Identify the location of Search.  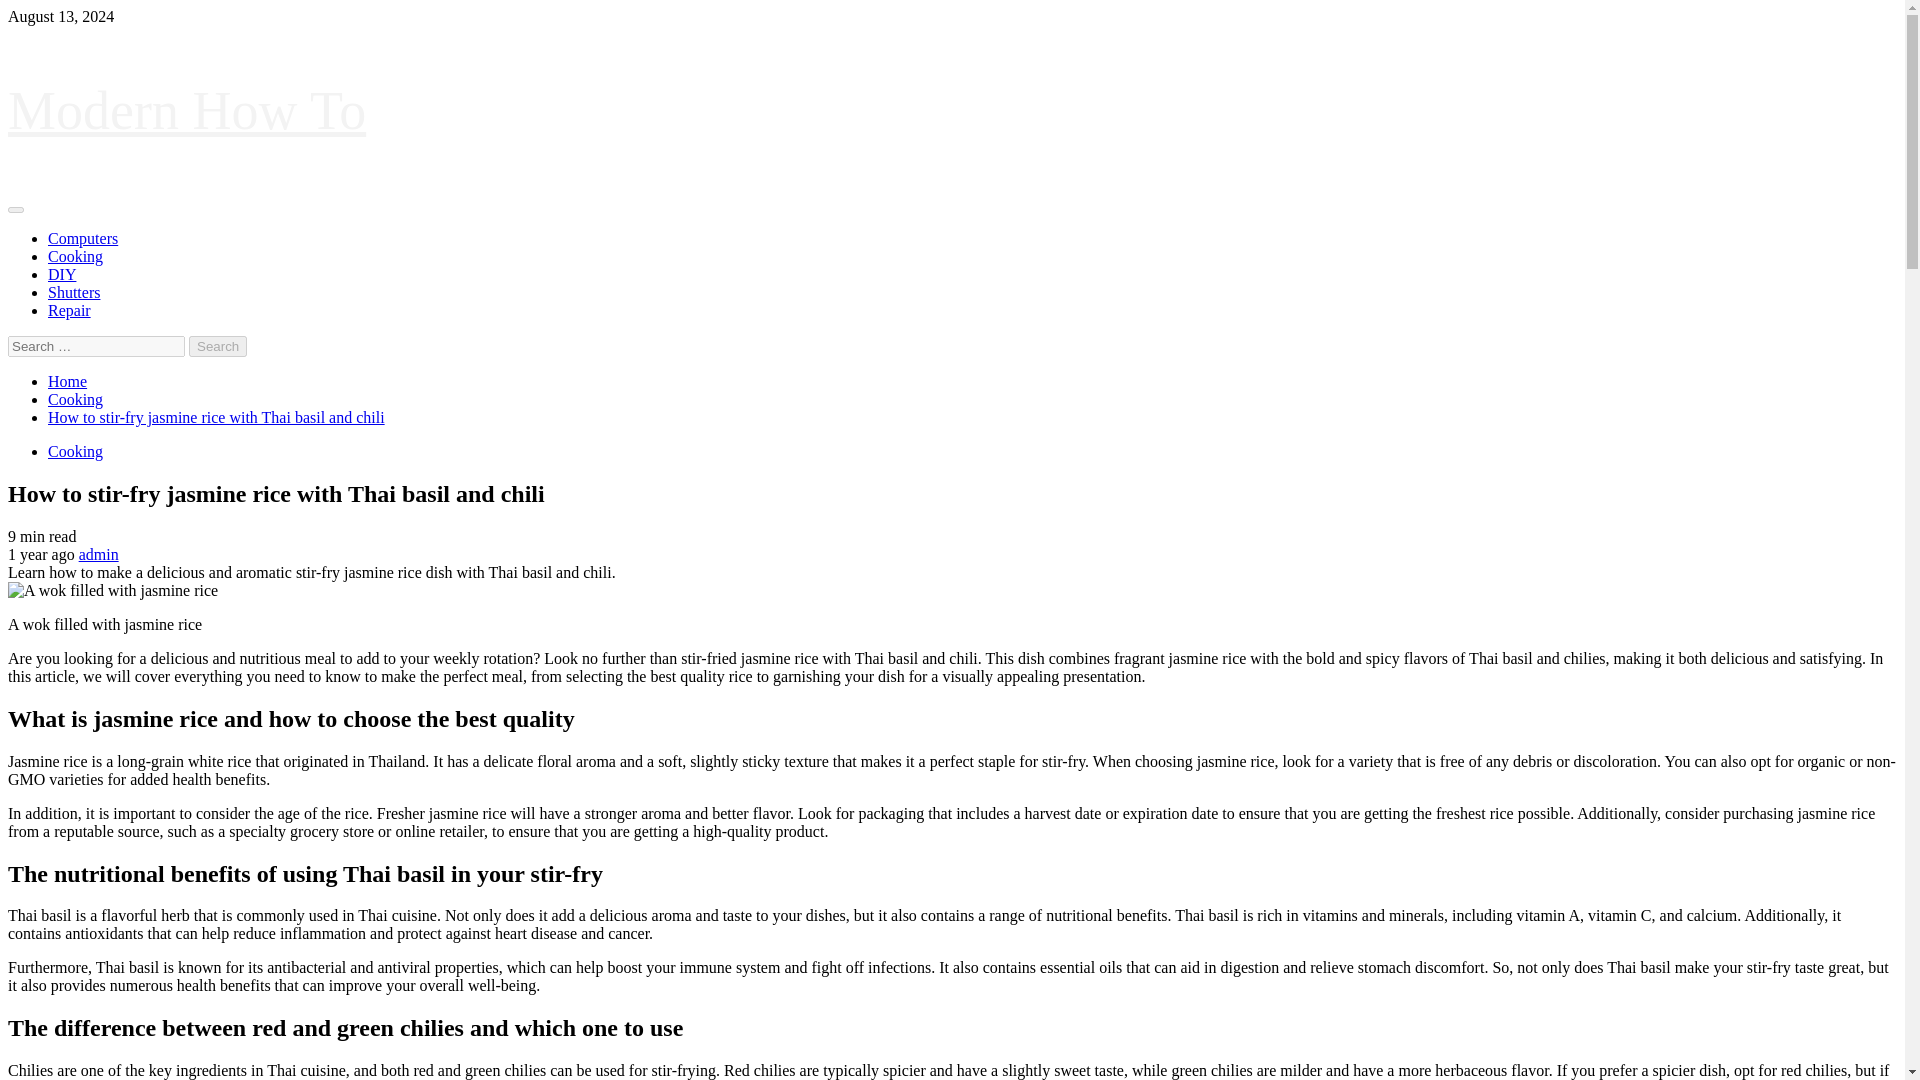
(218, 346).